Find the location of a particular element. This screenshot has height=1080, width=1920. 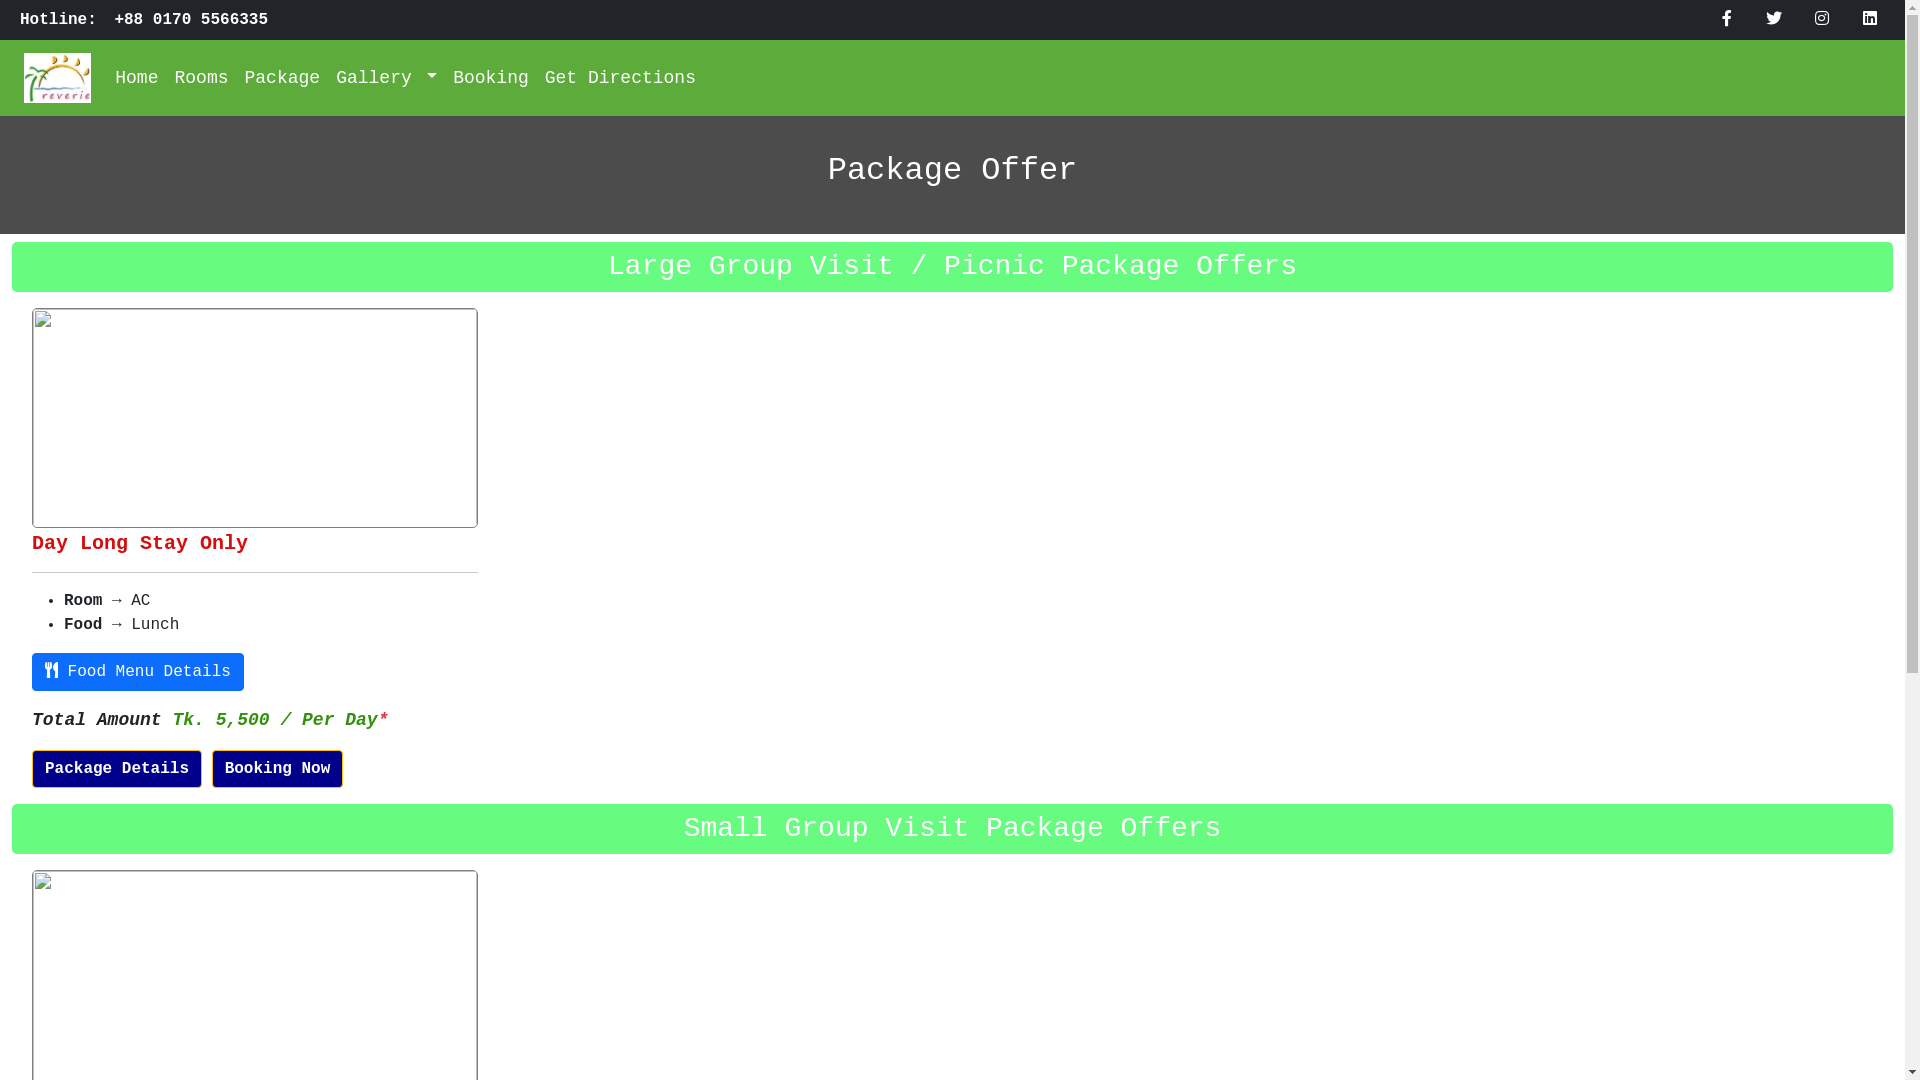

Food Menu Details is located at coordinates (138, 672).